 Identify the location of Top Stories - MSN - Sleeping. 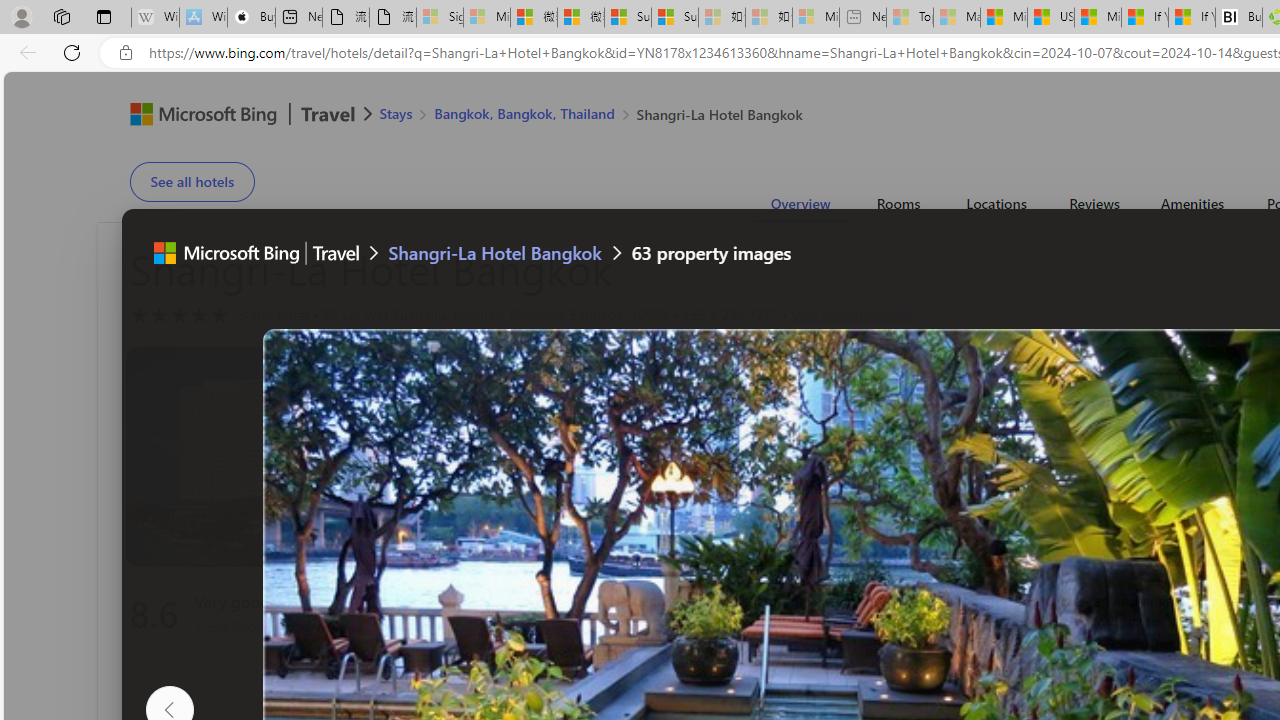
(910, 18).